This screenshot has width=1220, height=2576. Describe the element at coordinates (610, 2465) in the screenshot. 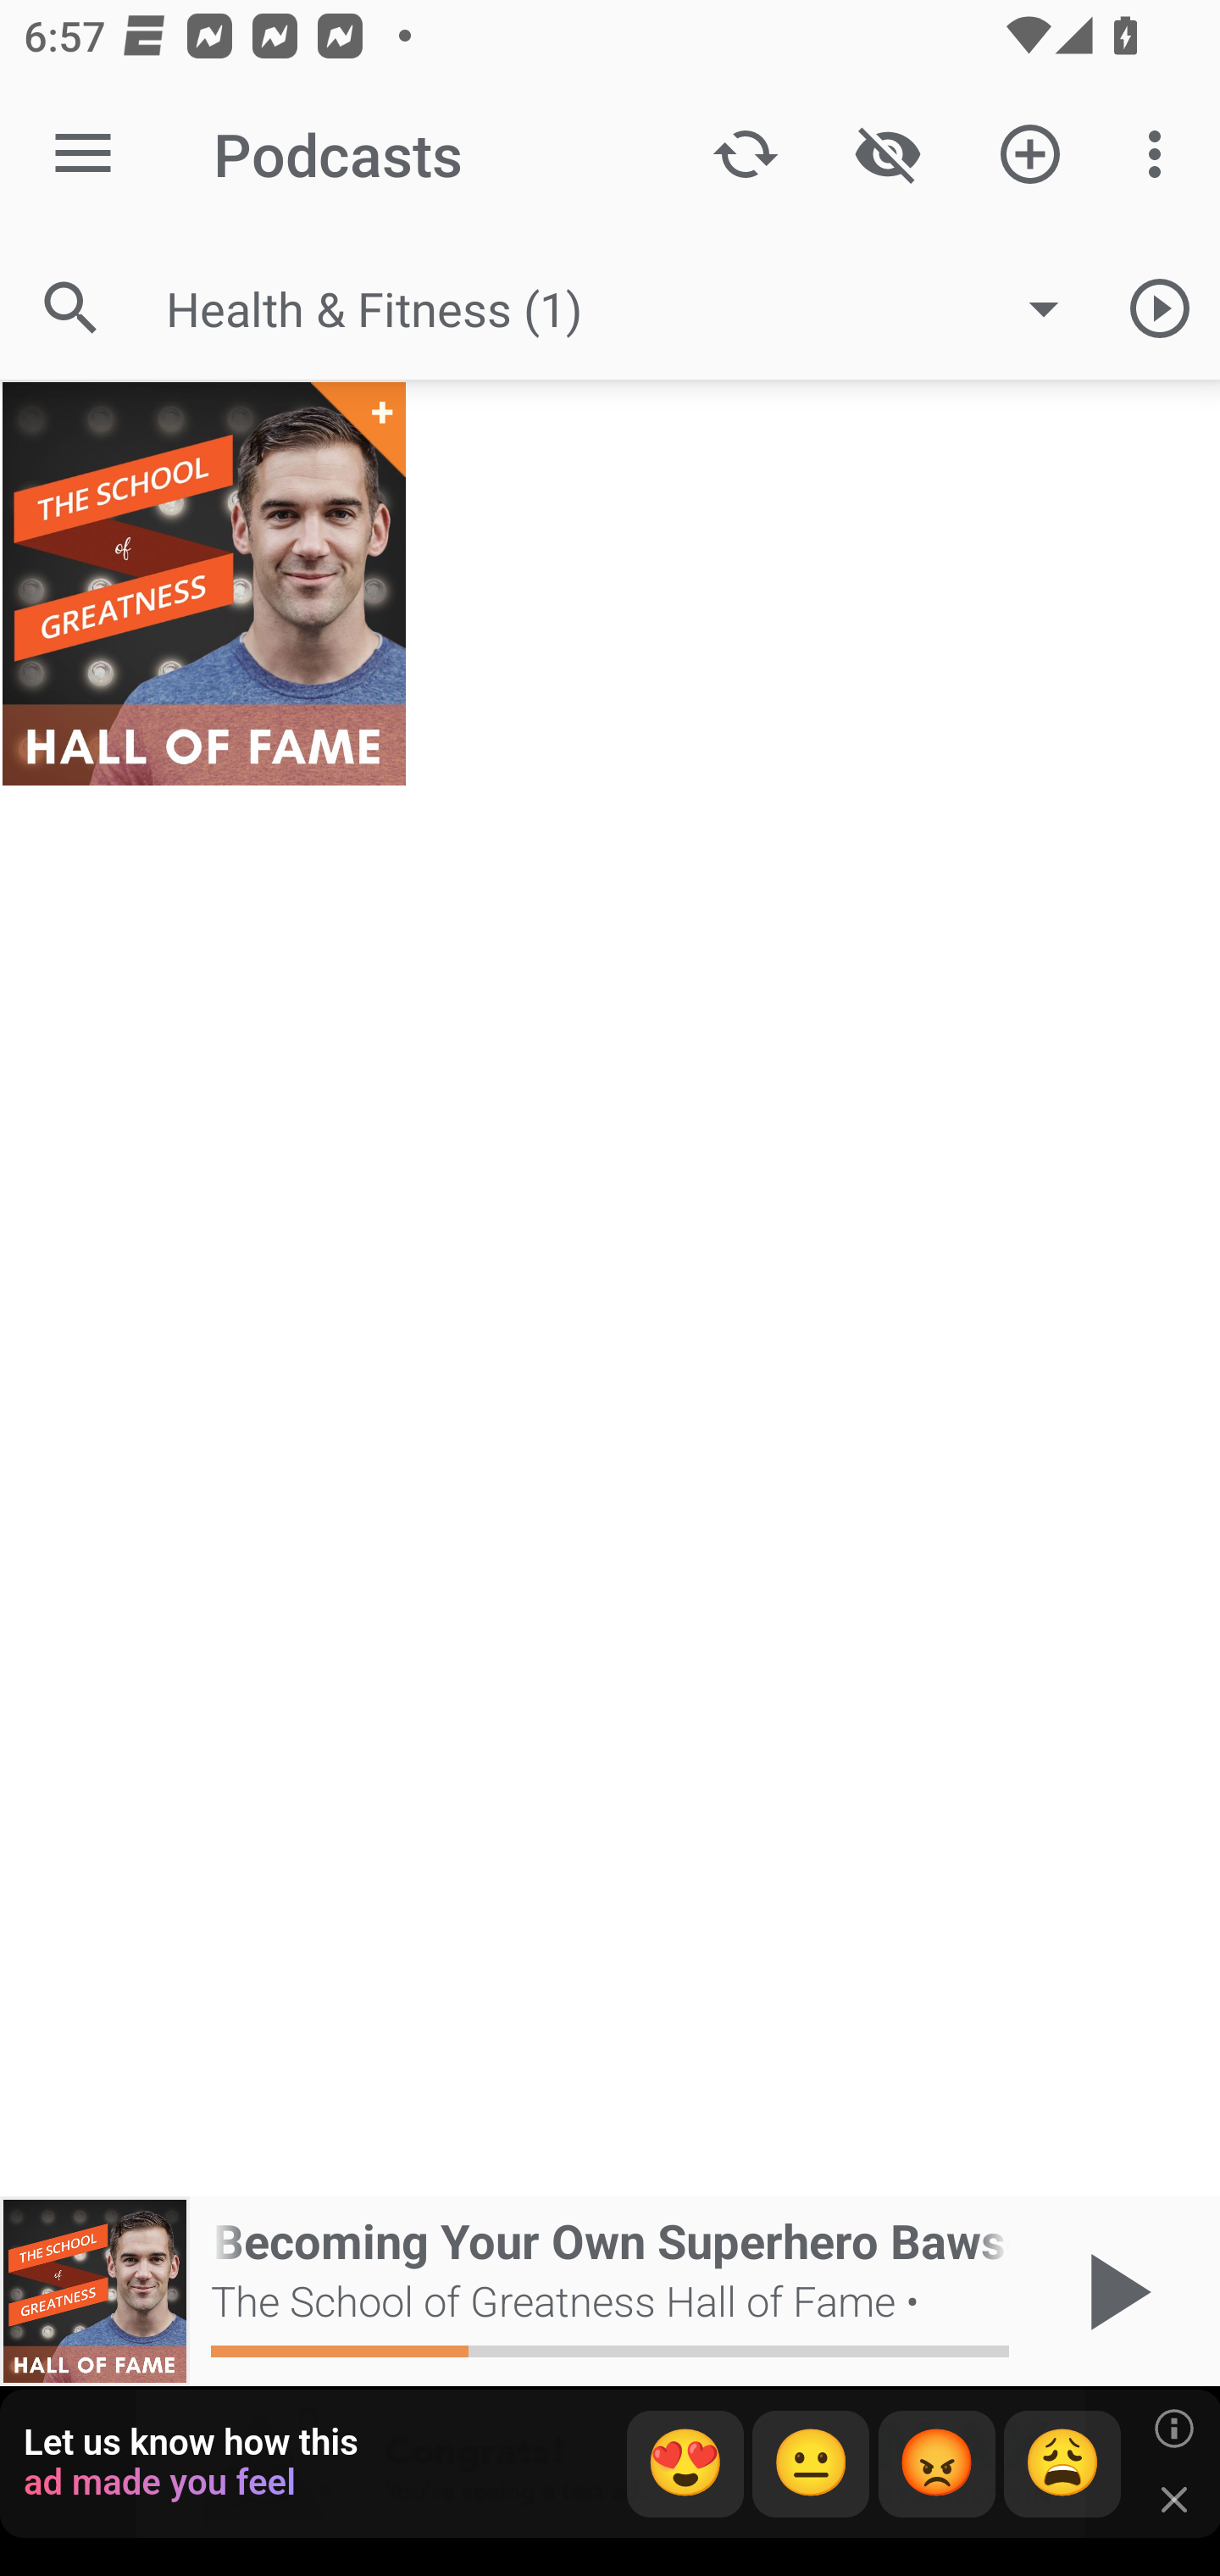

I see `app-monetization` at that location.